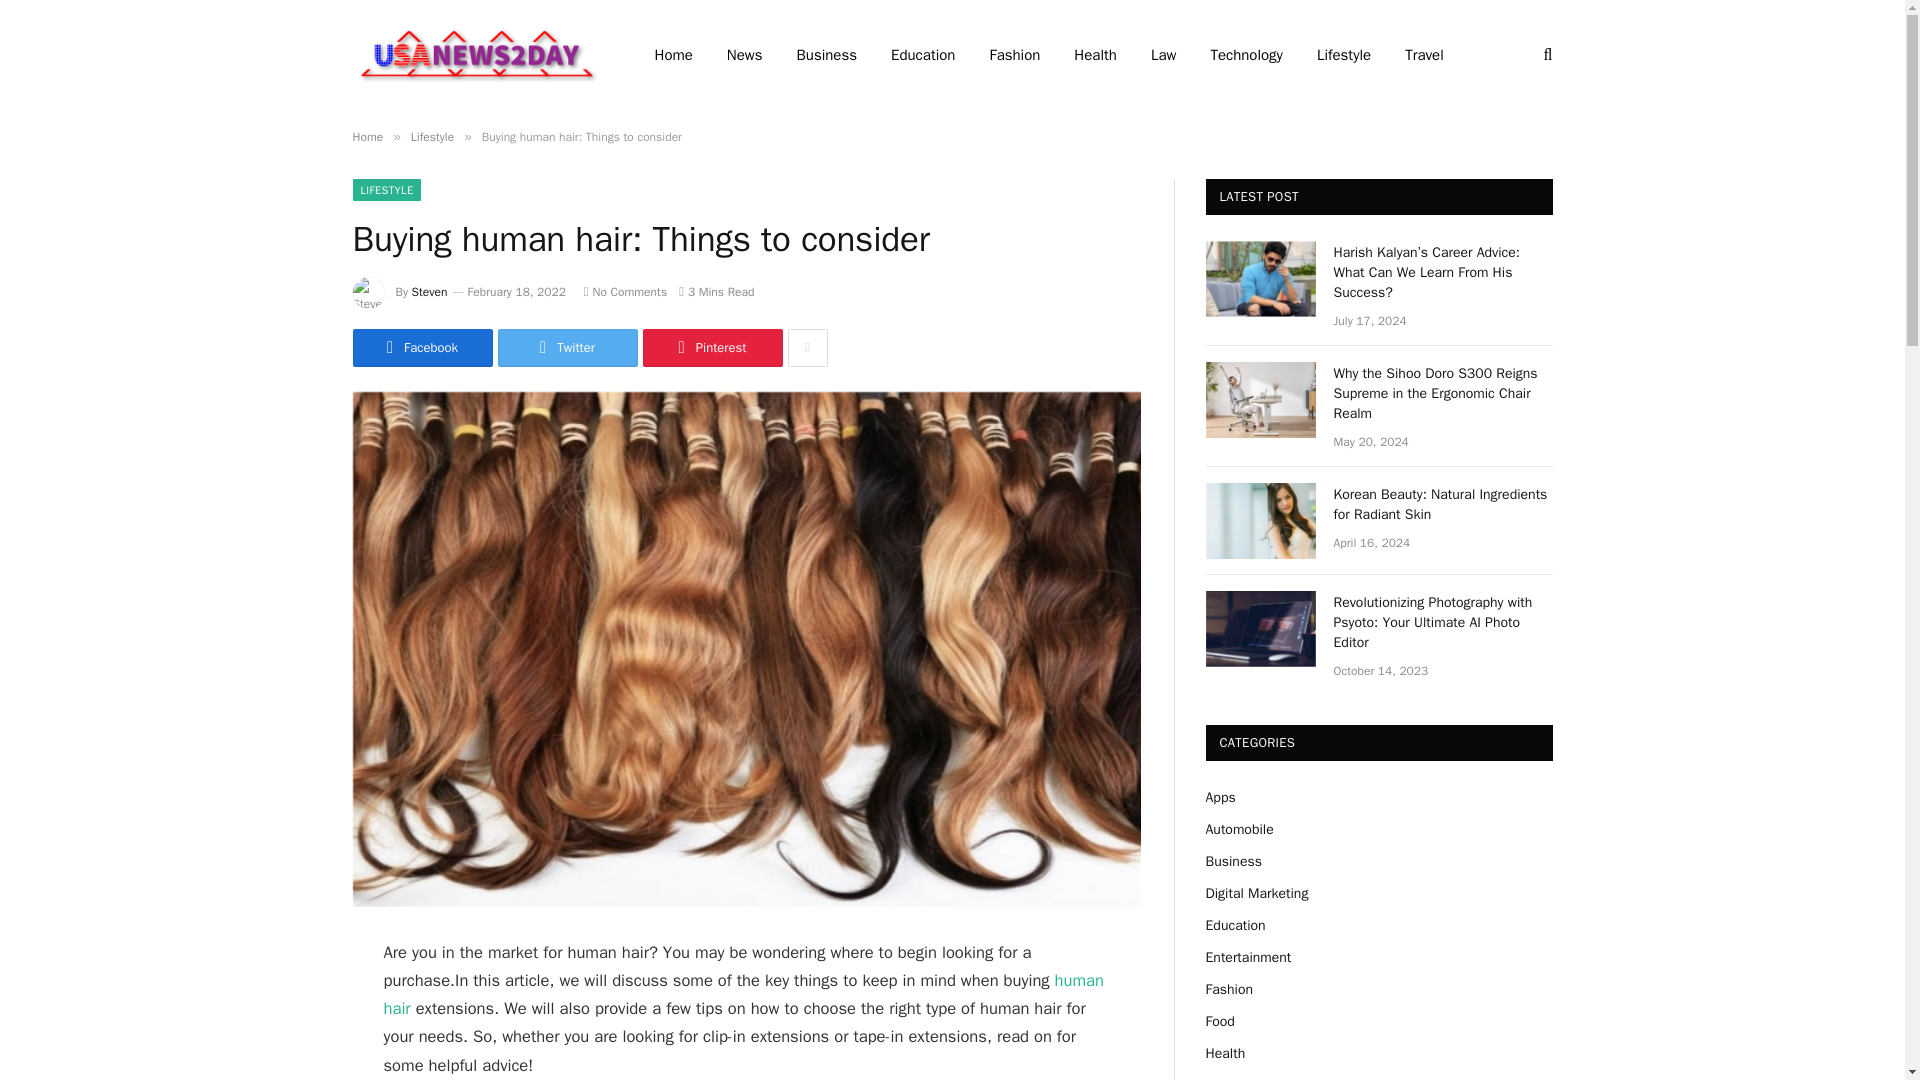  Describe the element at coordinates (567, 348) in the screenshot. I see `Twitter` at that location.